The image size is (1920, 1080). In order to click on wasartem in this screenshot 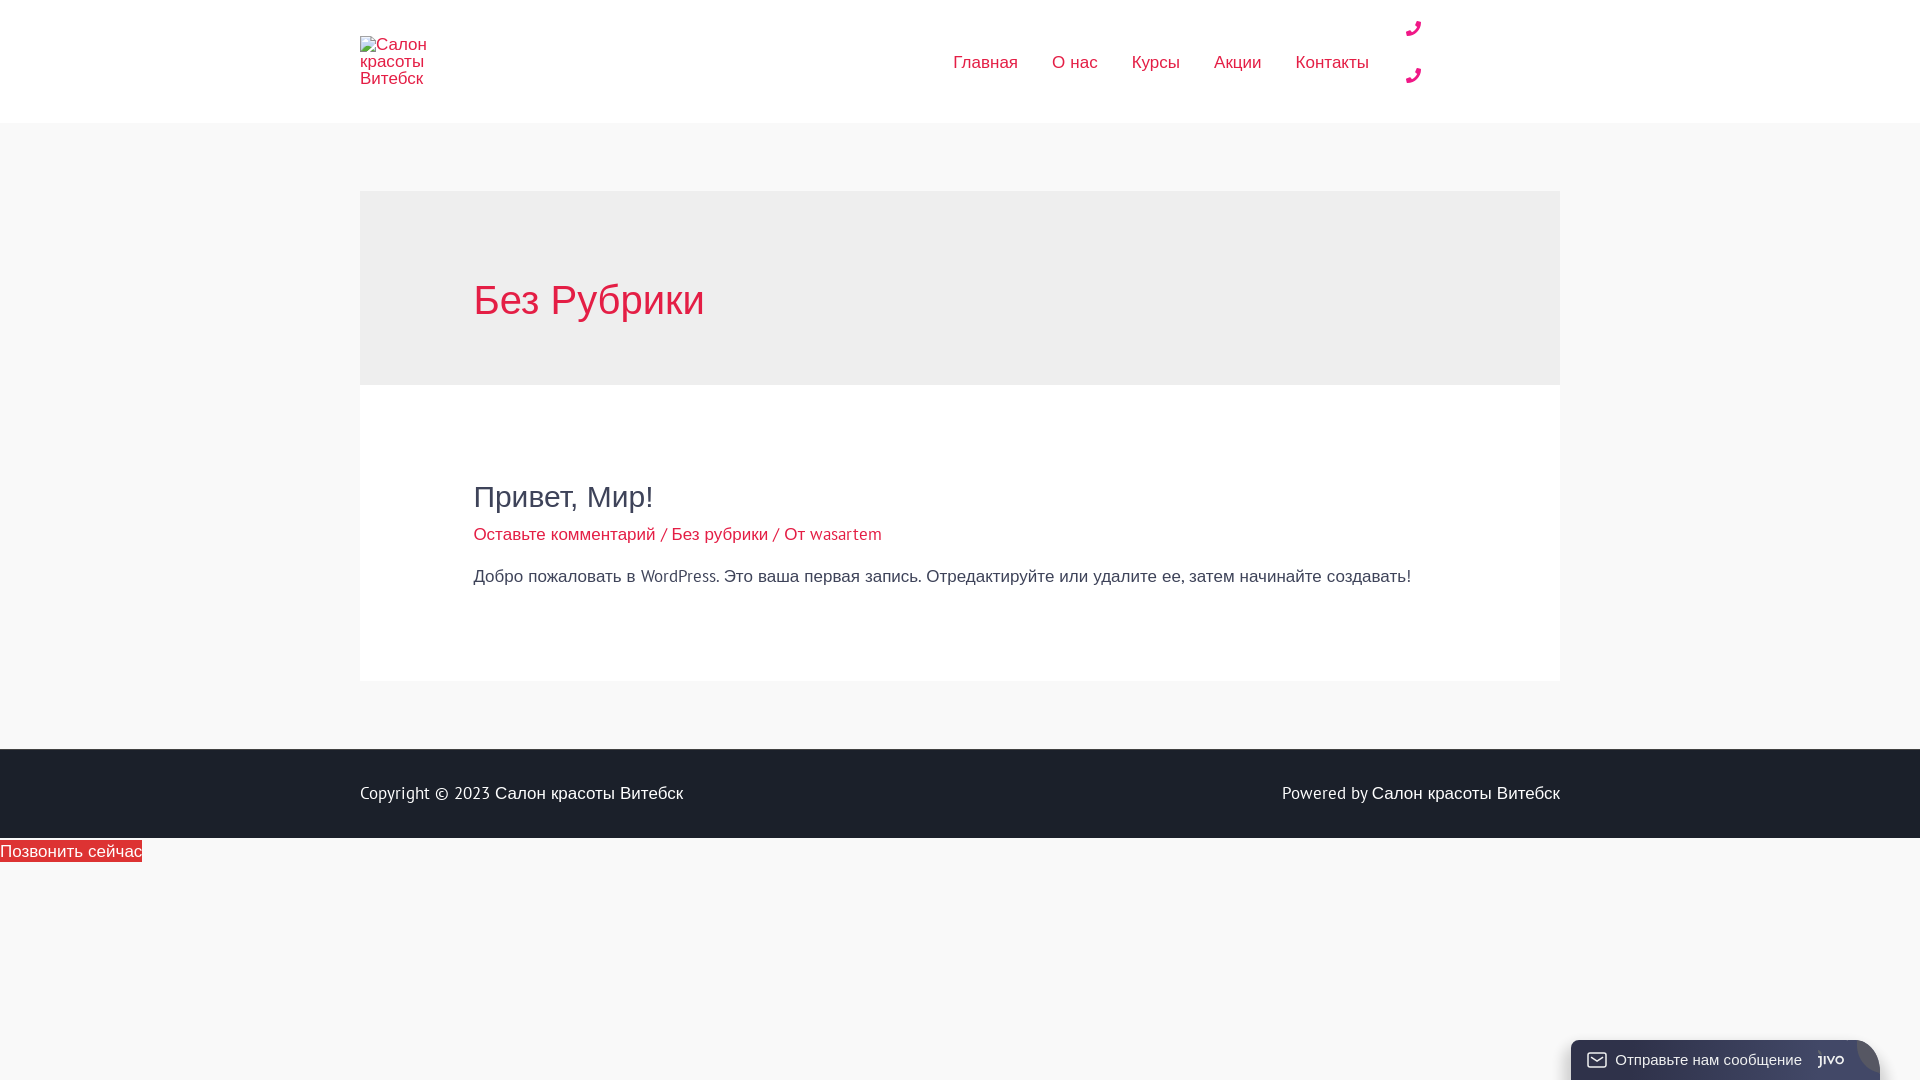, I will do `click(846, 534)`.